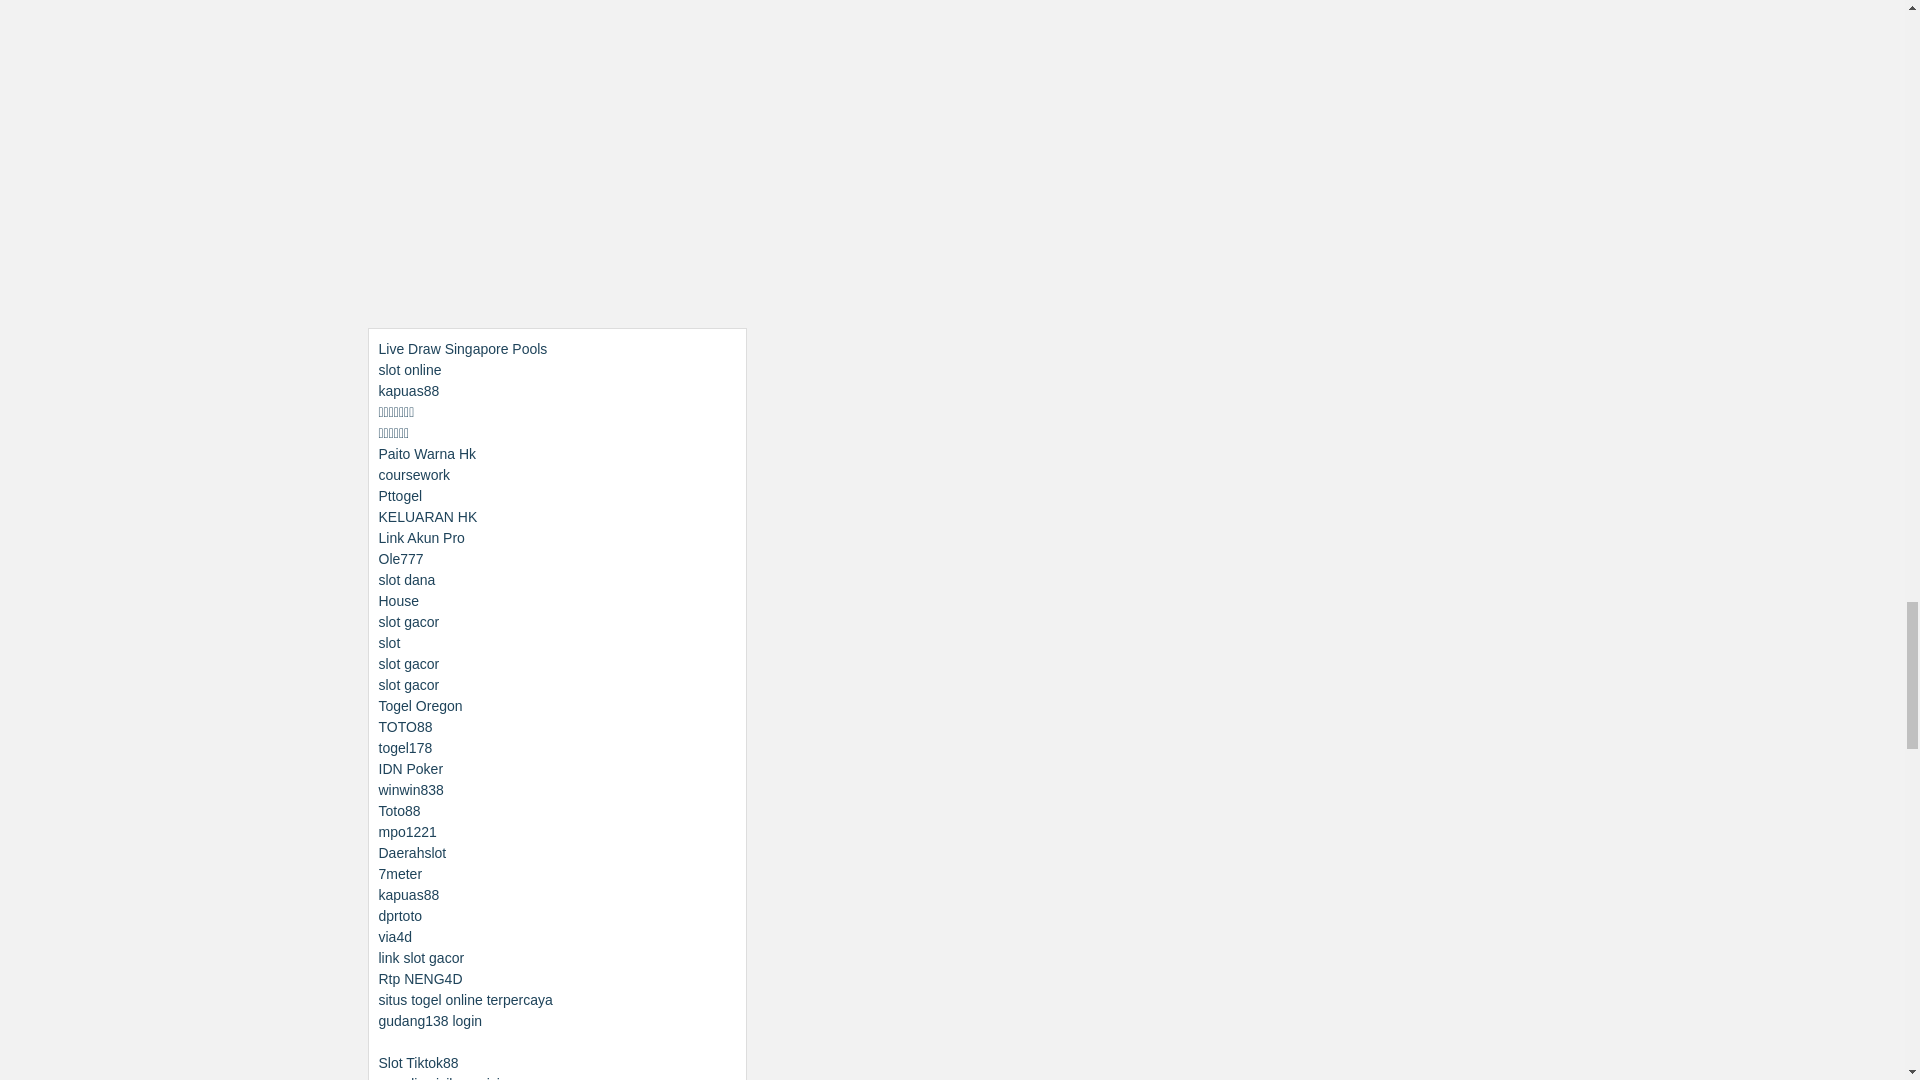  What do you see at coordinates (408, 390) in the screenshot?
I see `kapuas88` at bounding box center [408, 390].